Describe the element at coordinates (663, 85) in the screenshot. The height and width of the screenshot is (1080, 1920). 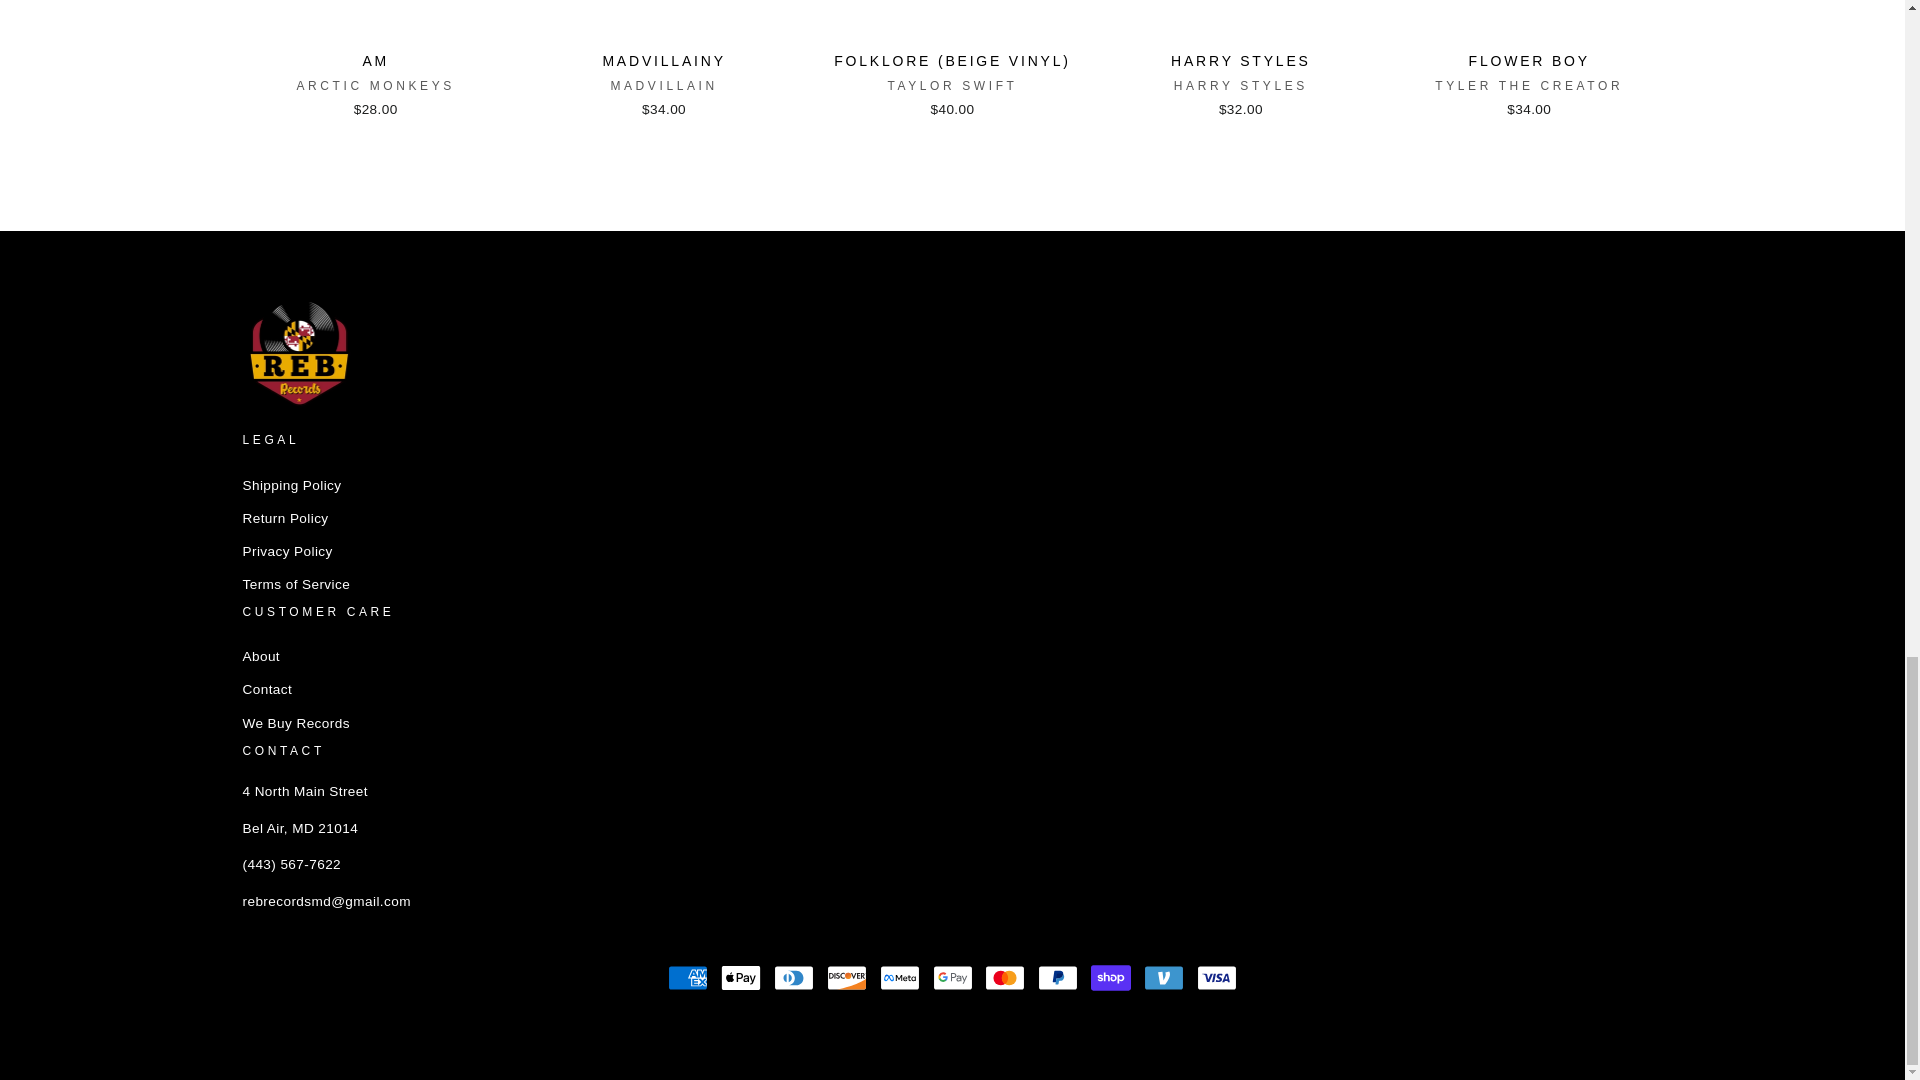
I see `Madvillain` at that location.